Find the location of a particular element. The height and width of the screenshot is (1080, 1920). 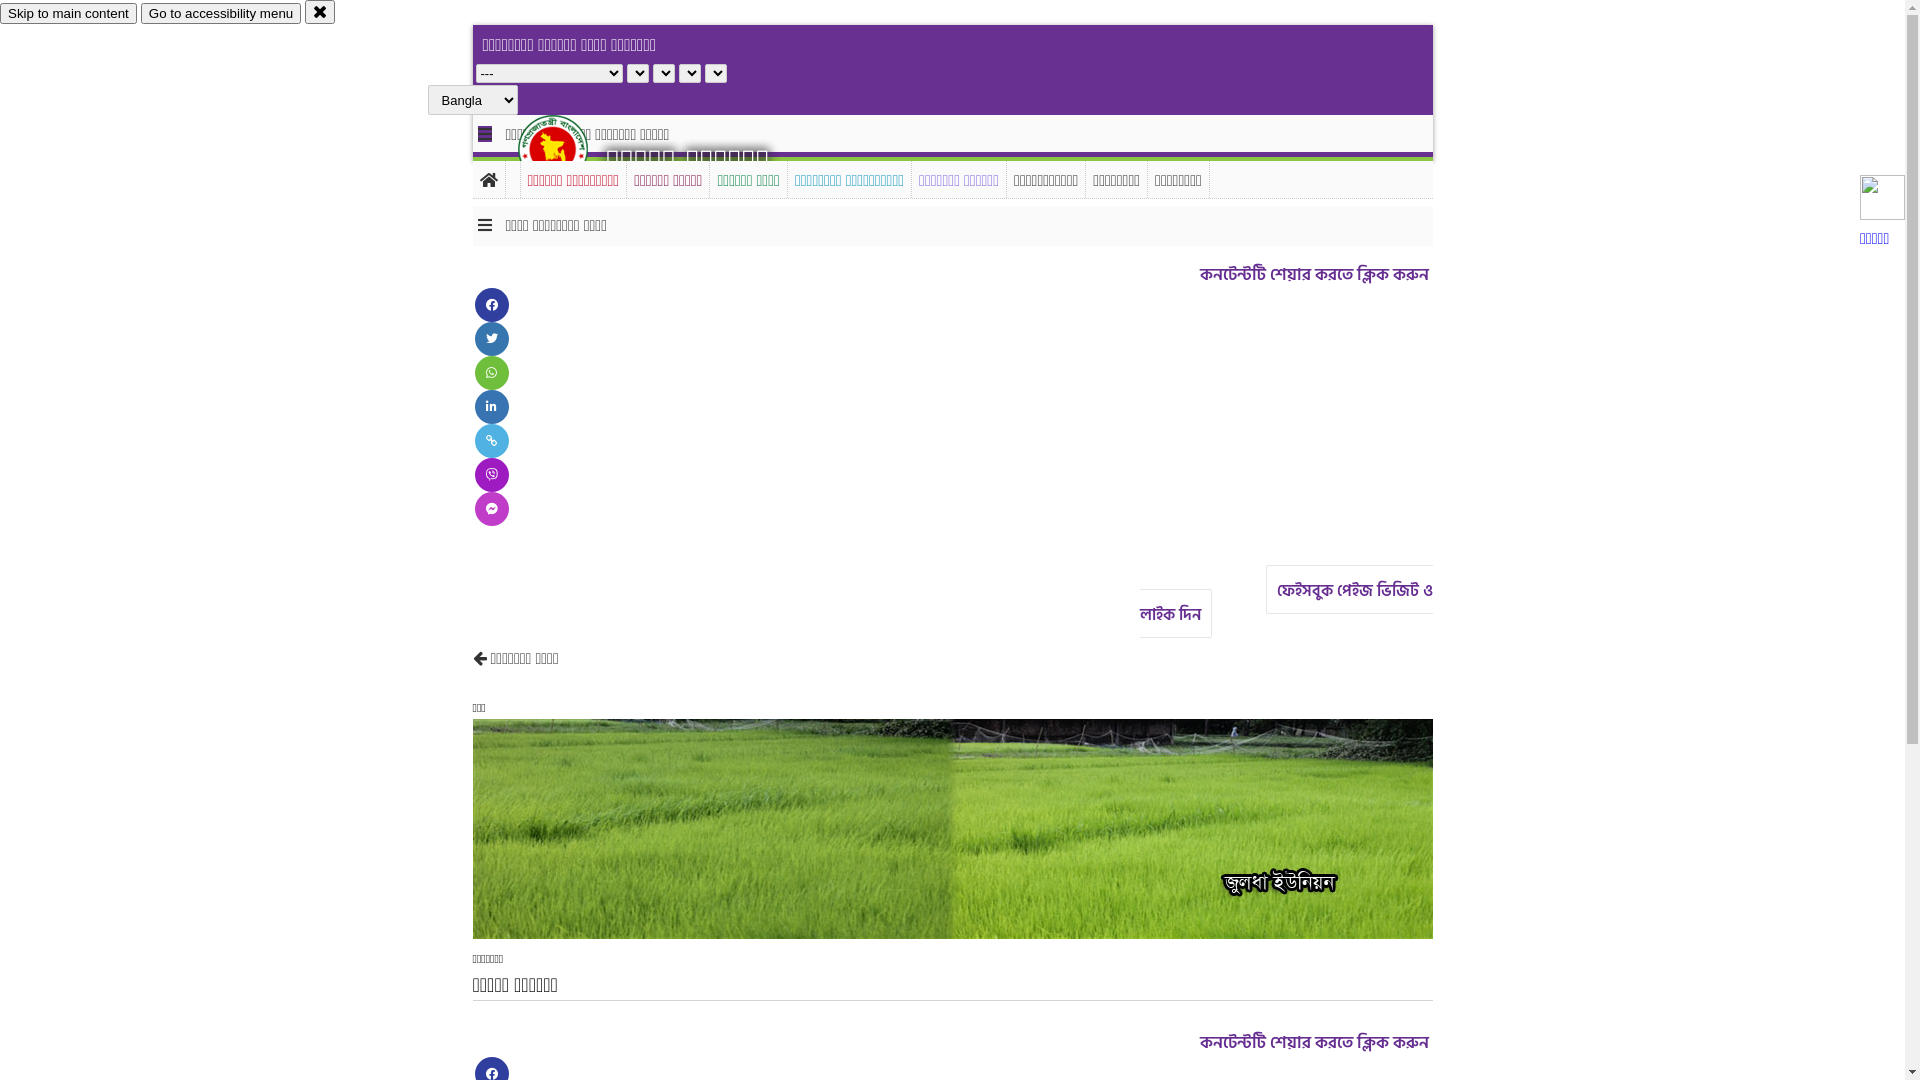

Skip to main content is located at coordinates (68, 14).